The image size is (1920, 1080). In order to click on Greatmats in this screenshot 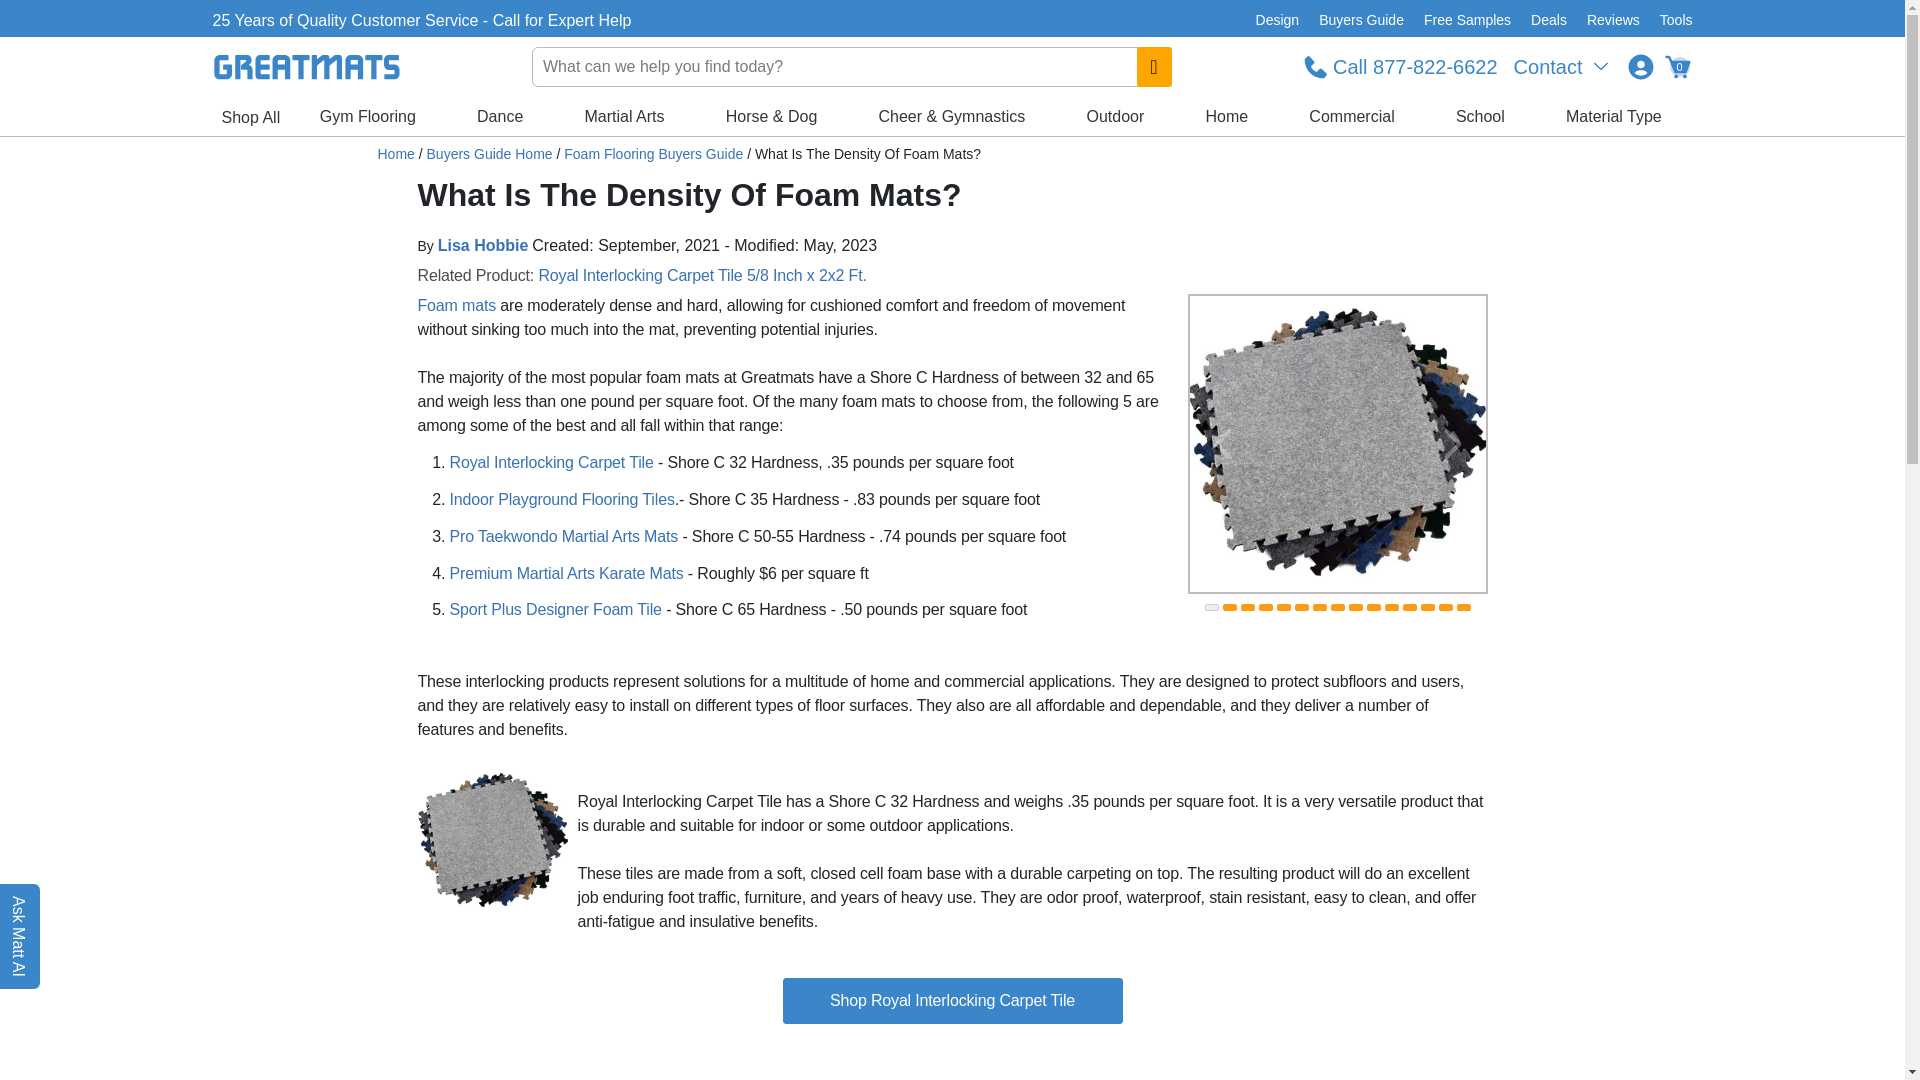, I will do `click(396, 154)`.